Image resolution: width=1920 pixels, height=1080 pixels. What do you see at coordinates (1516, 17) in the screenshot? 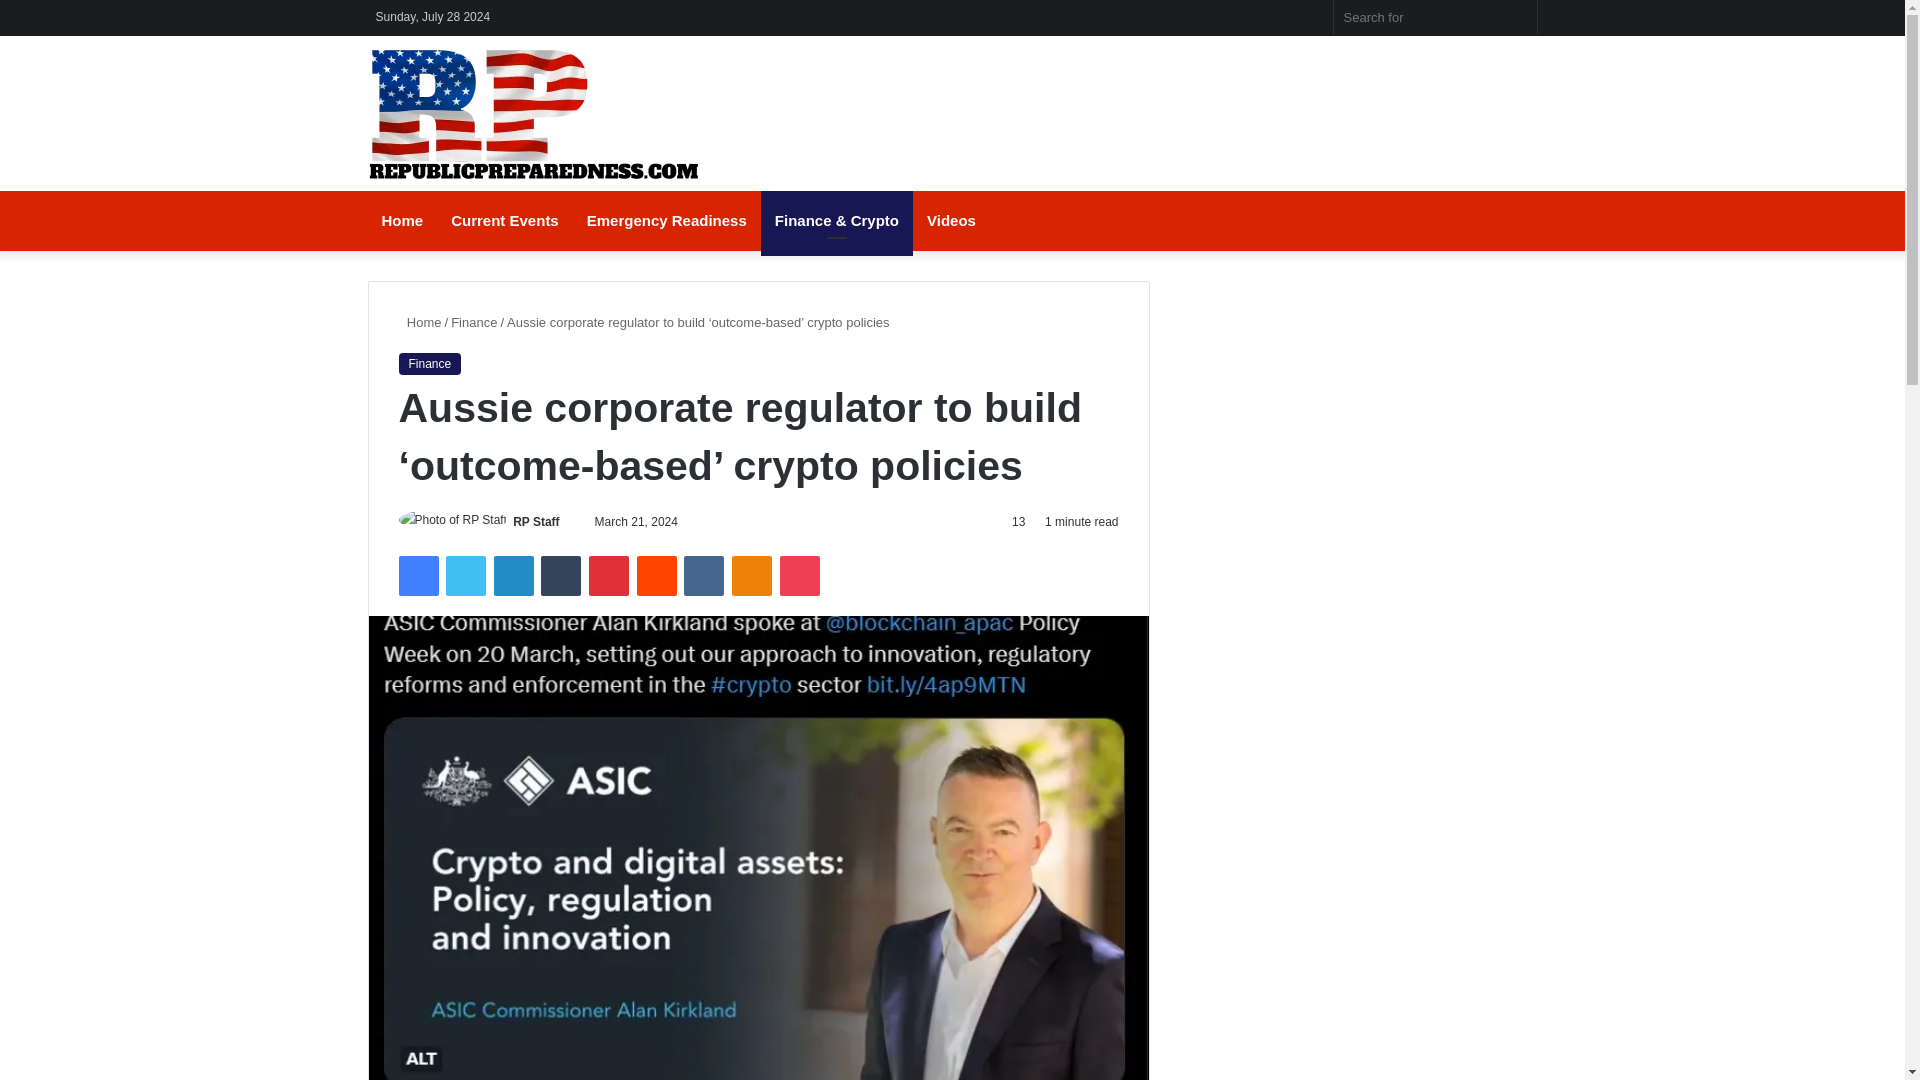
I see `Search for` at bounding box center [1516, 17].